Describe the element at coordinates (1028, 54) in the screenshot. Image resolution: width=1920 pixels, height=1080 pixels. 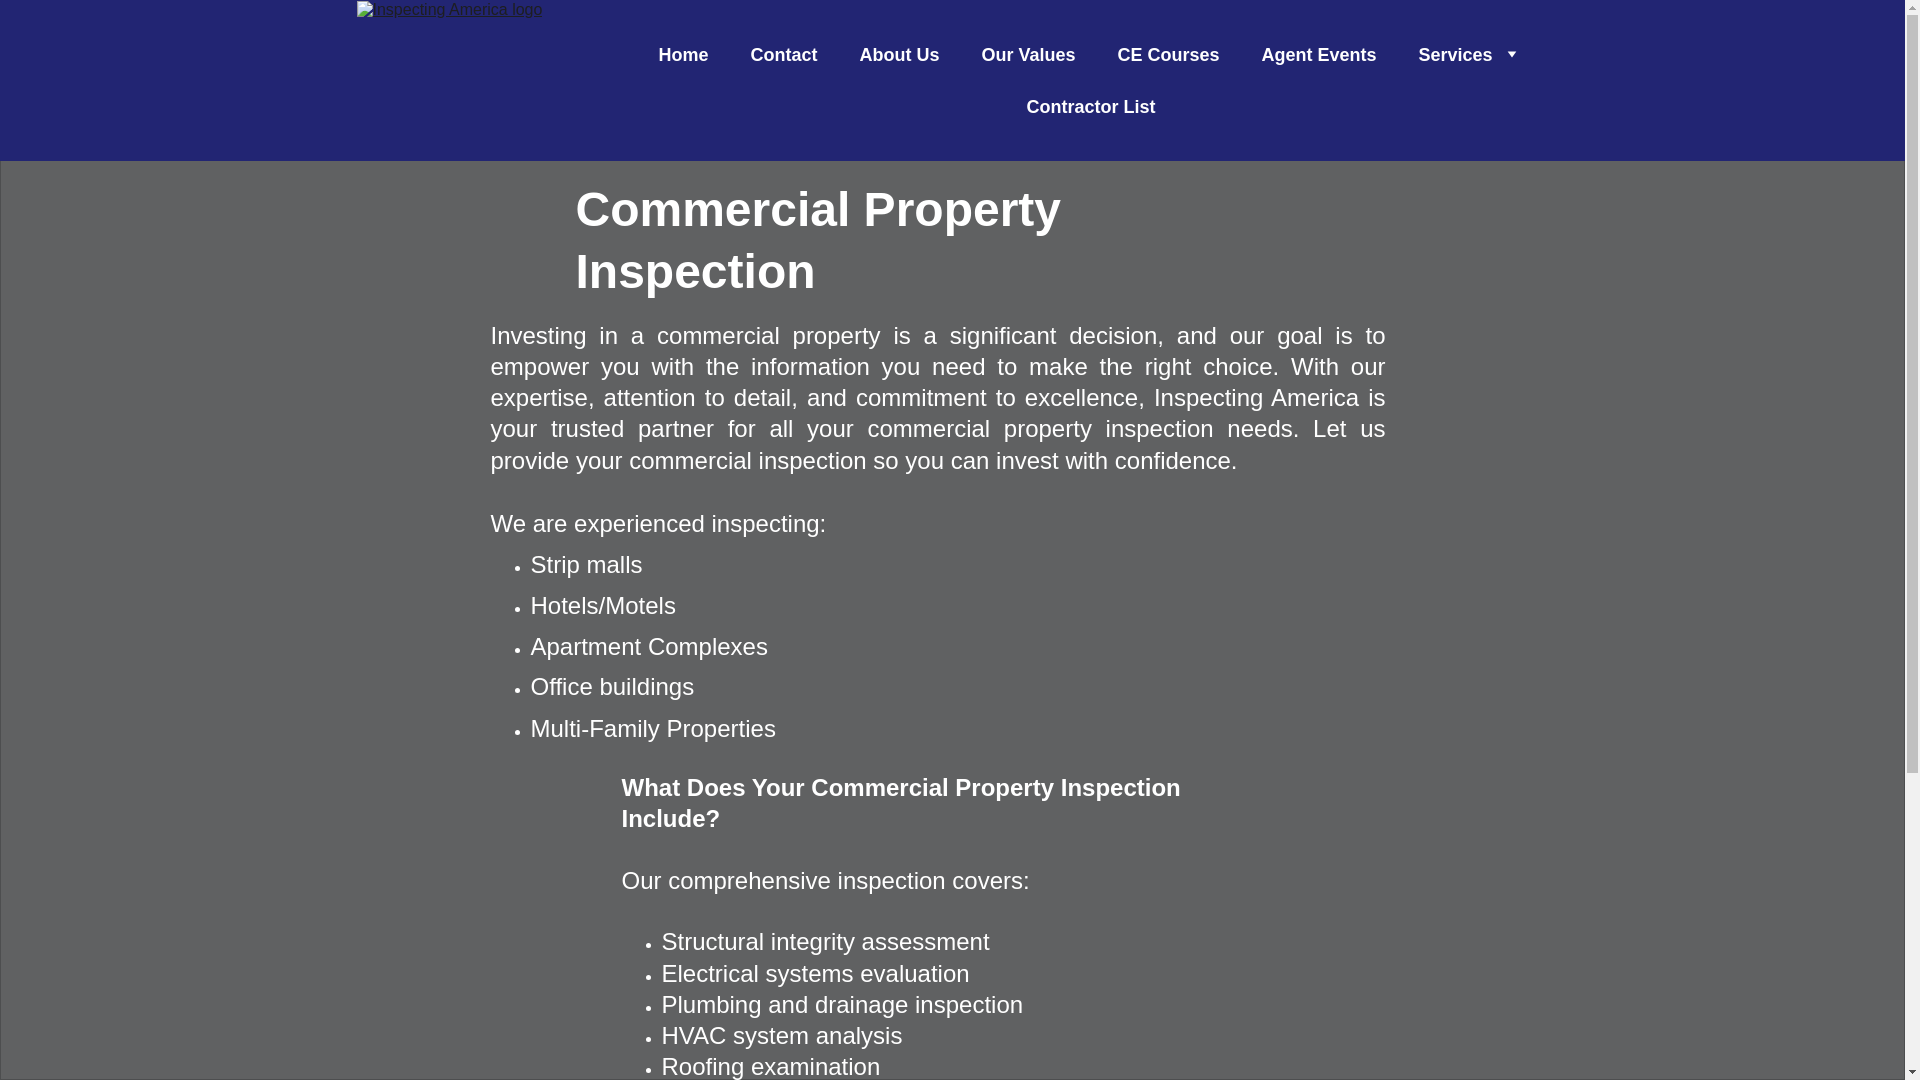
I see `Our Values` at that location.